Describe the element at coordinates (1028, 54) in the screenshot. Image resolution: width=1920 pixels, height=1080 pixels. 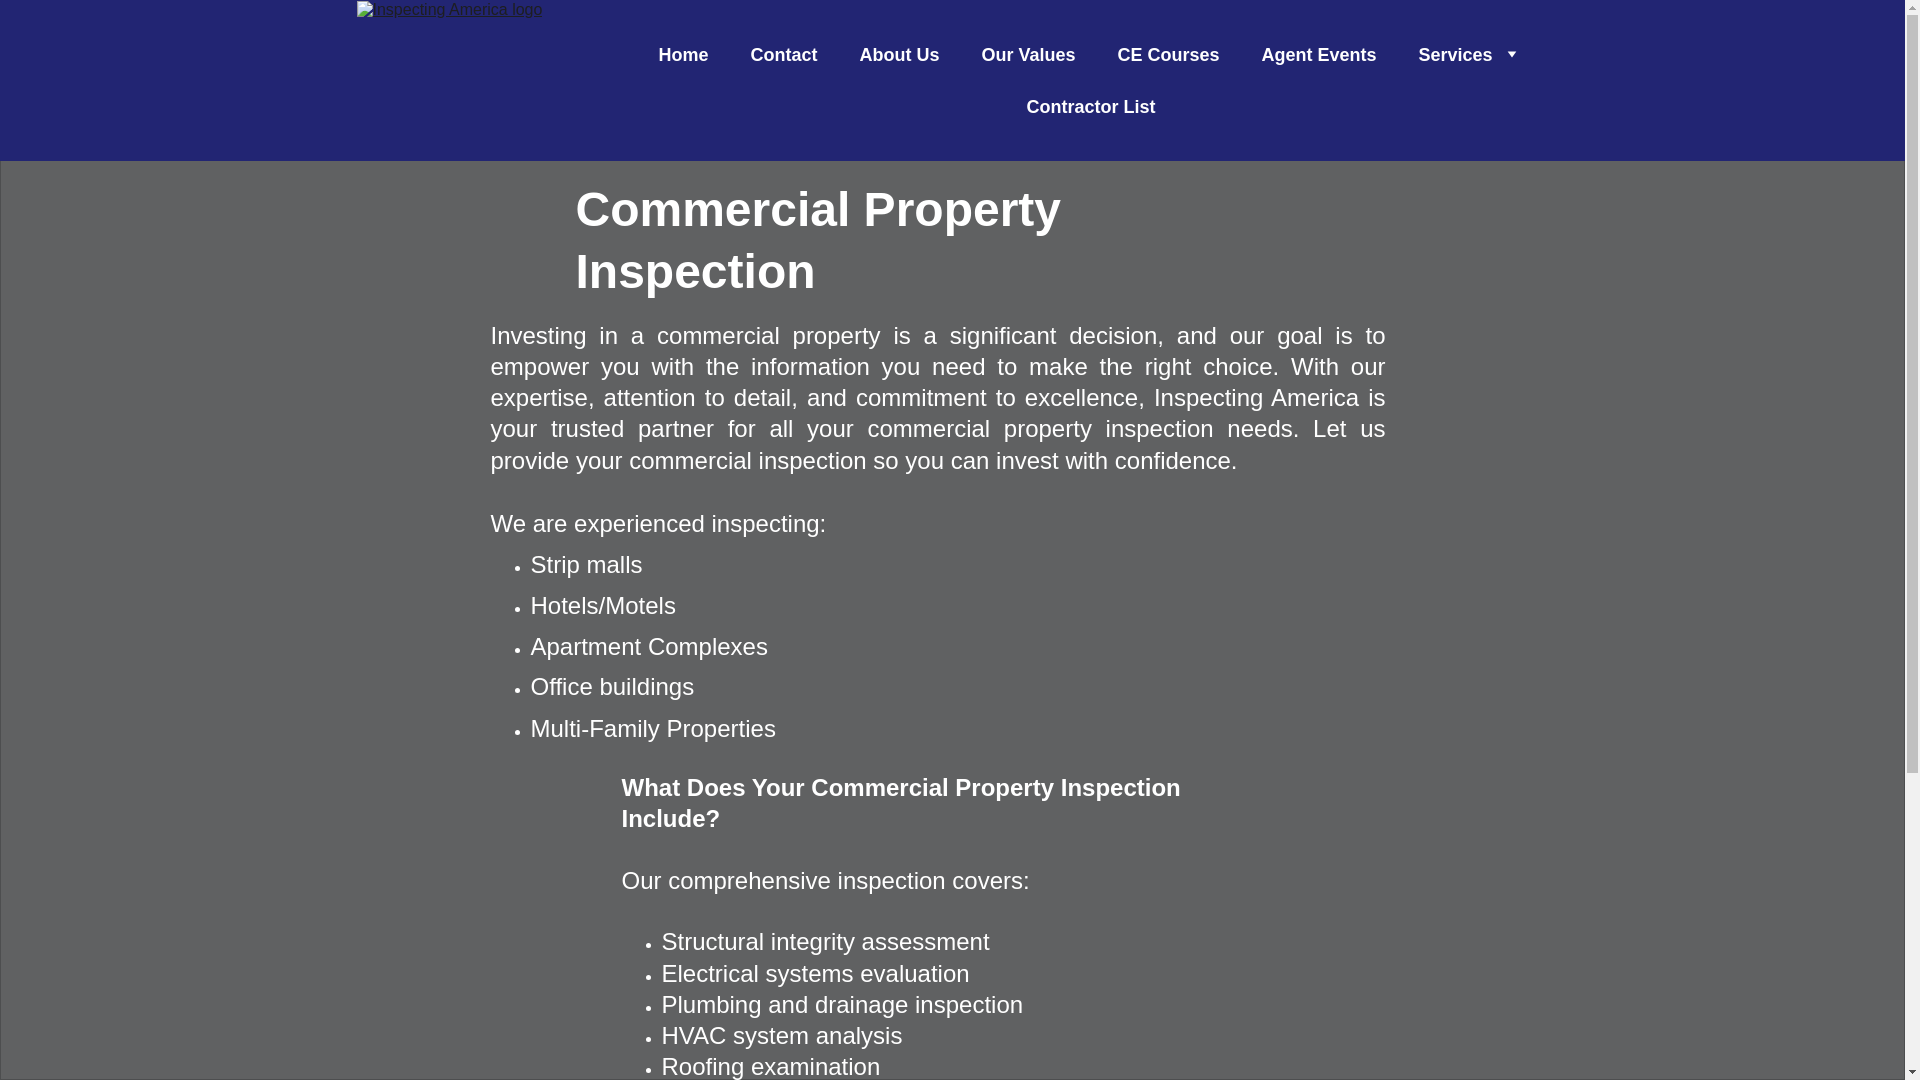
I see `Our Values` at that location.